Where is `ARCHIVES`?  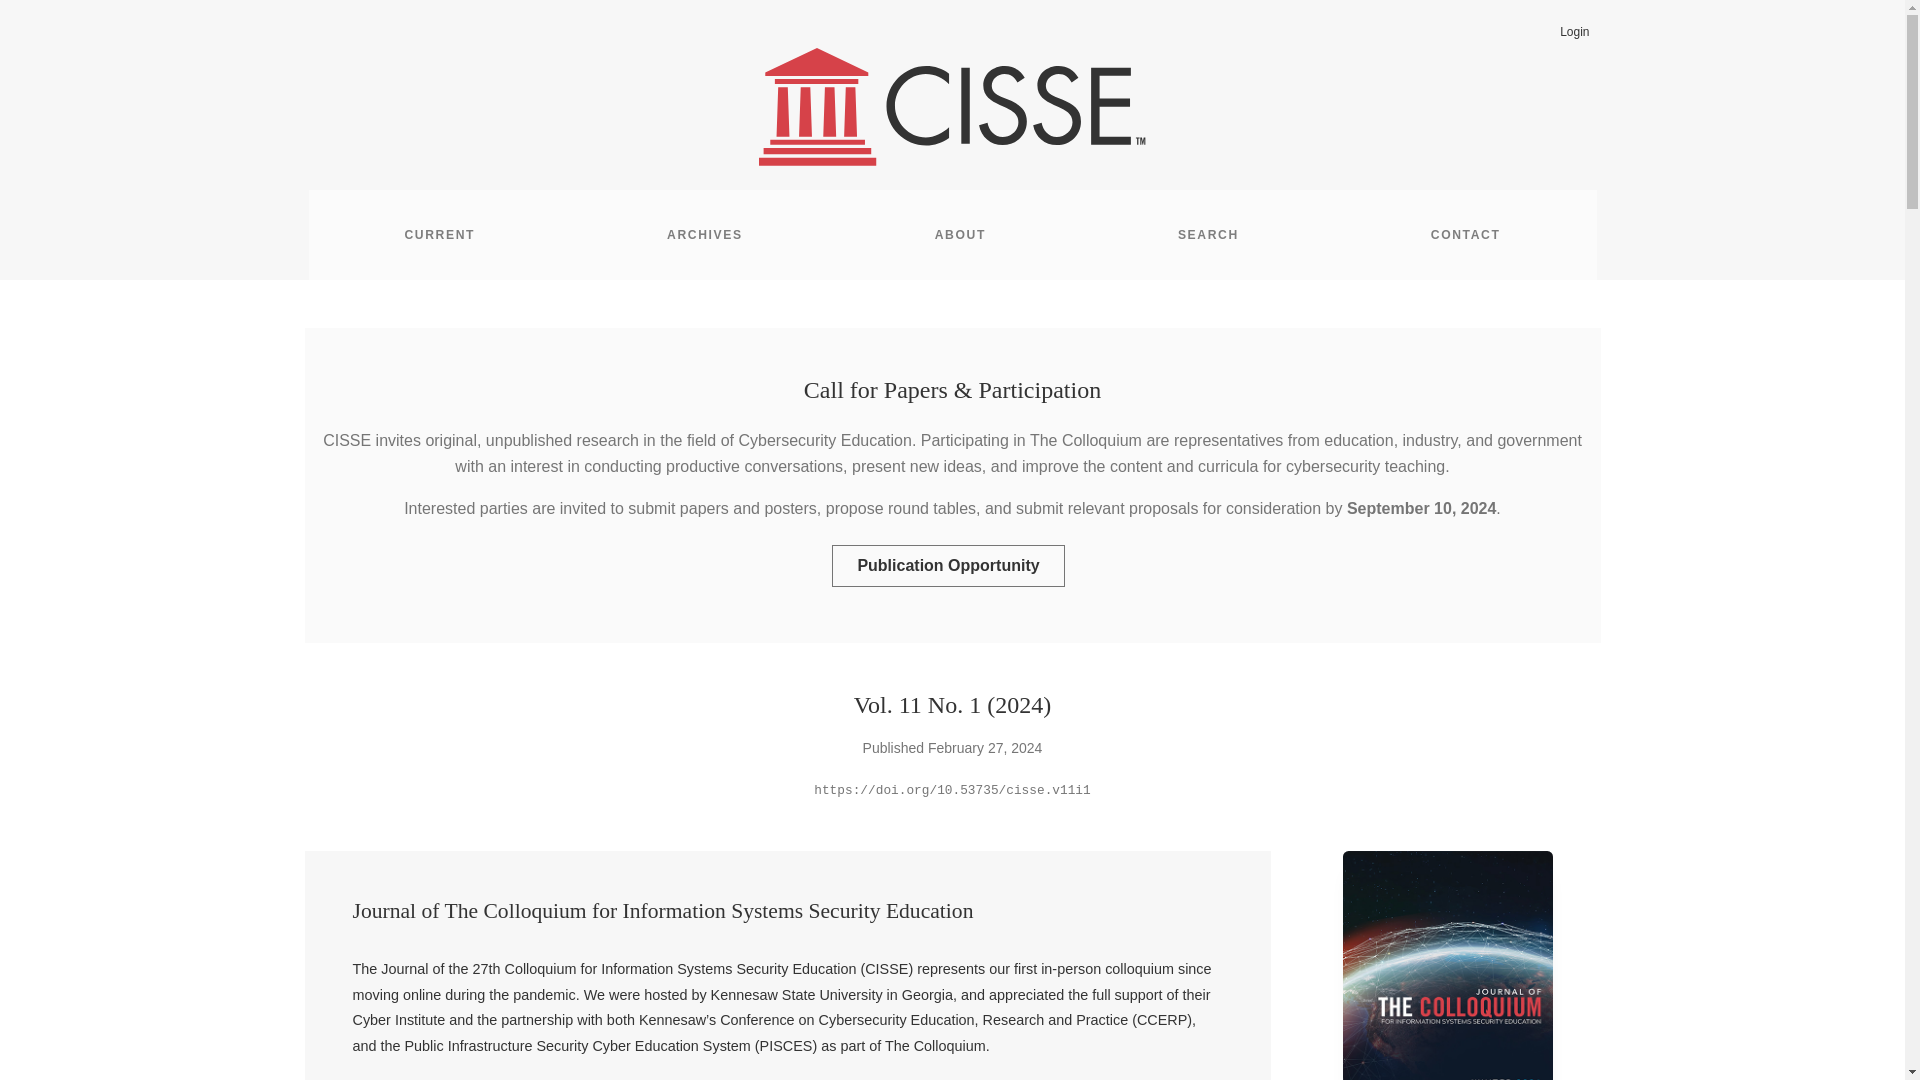
ARCHIVES is located at coordinates (705, 234).